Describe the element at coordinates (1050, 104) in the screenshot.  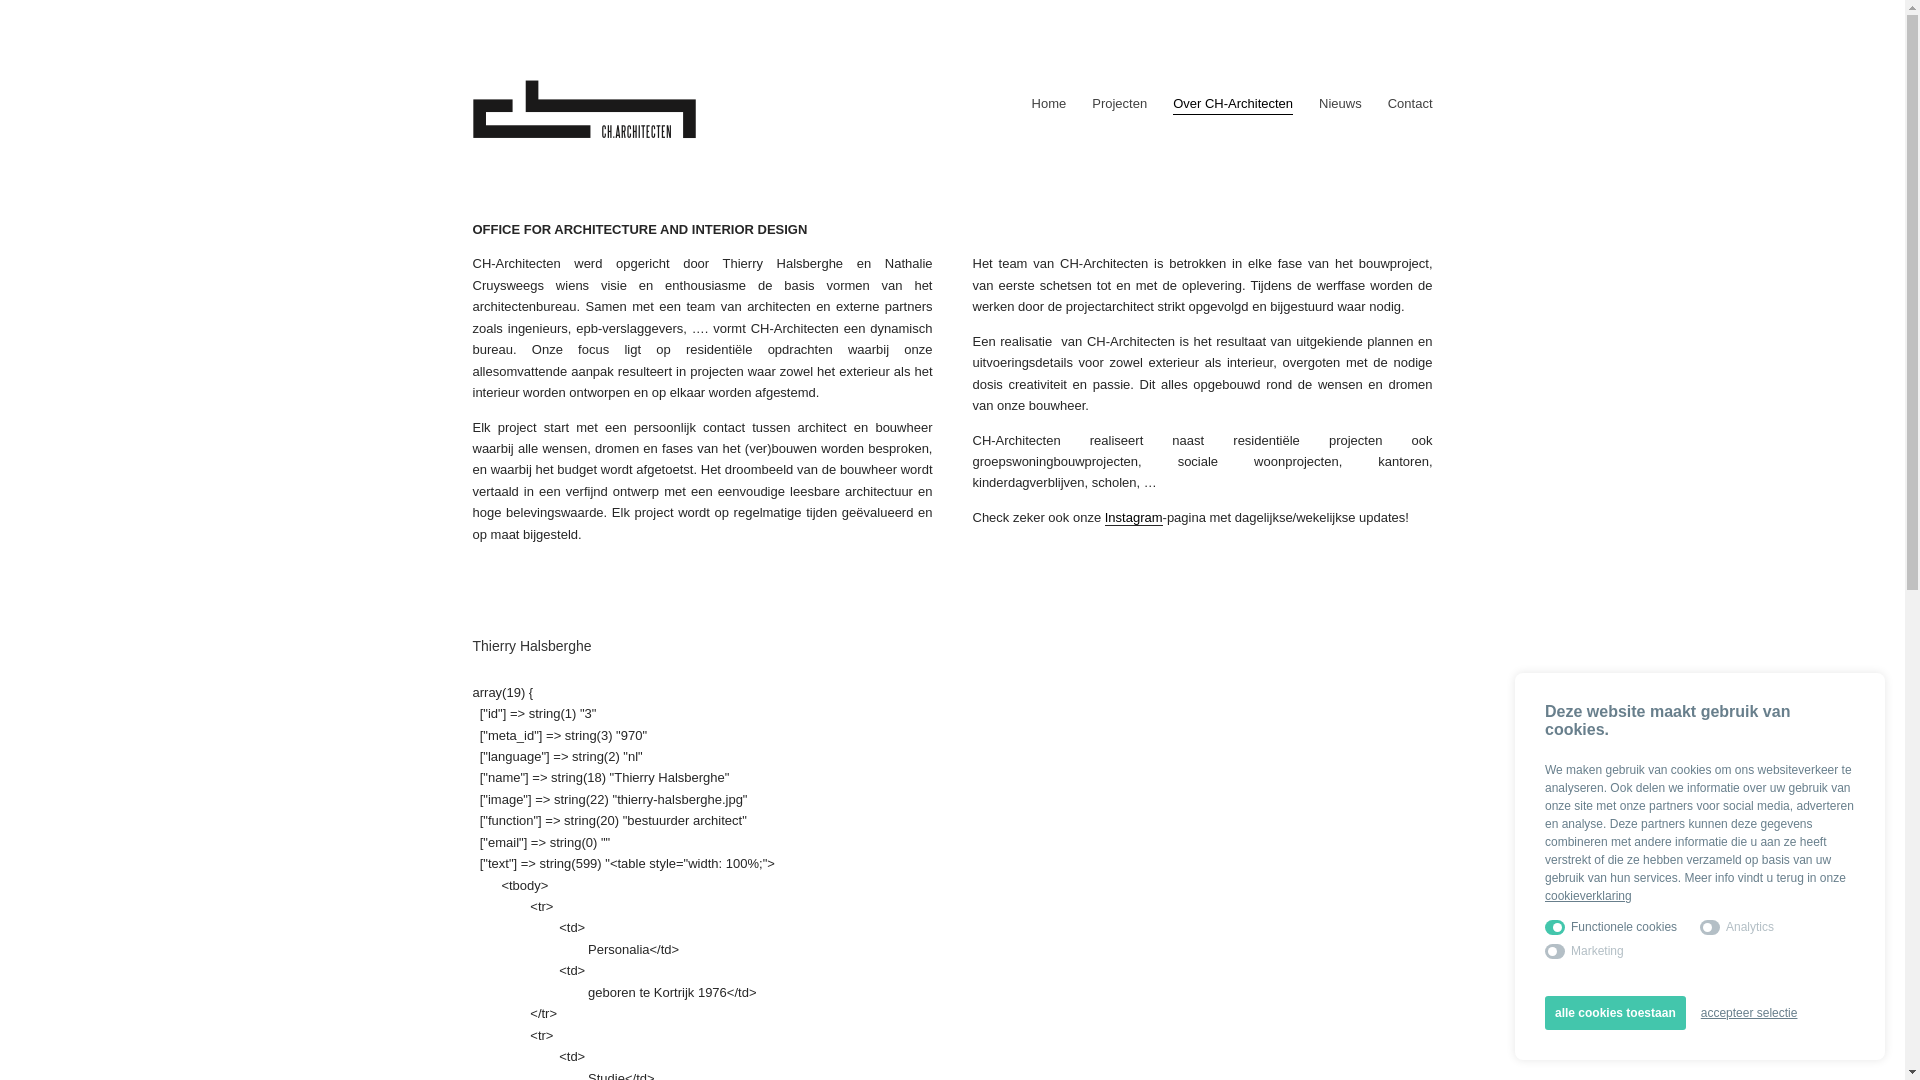
I see `Home` at that location.